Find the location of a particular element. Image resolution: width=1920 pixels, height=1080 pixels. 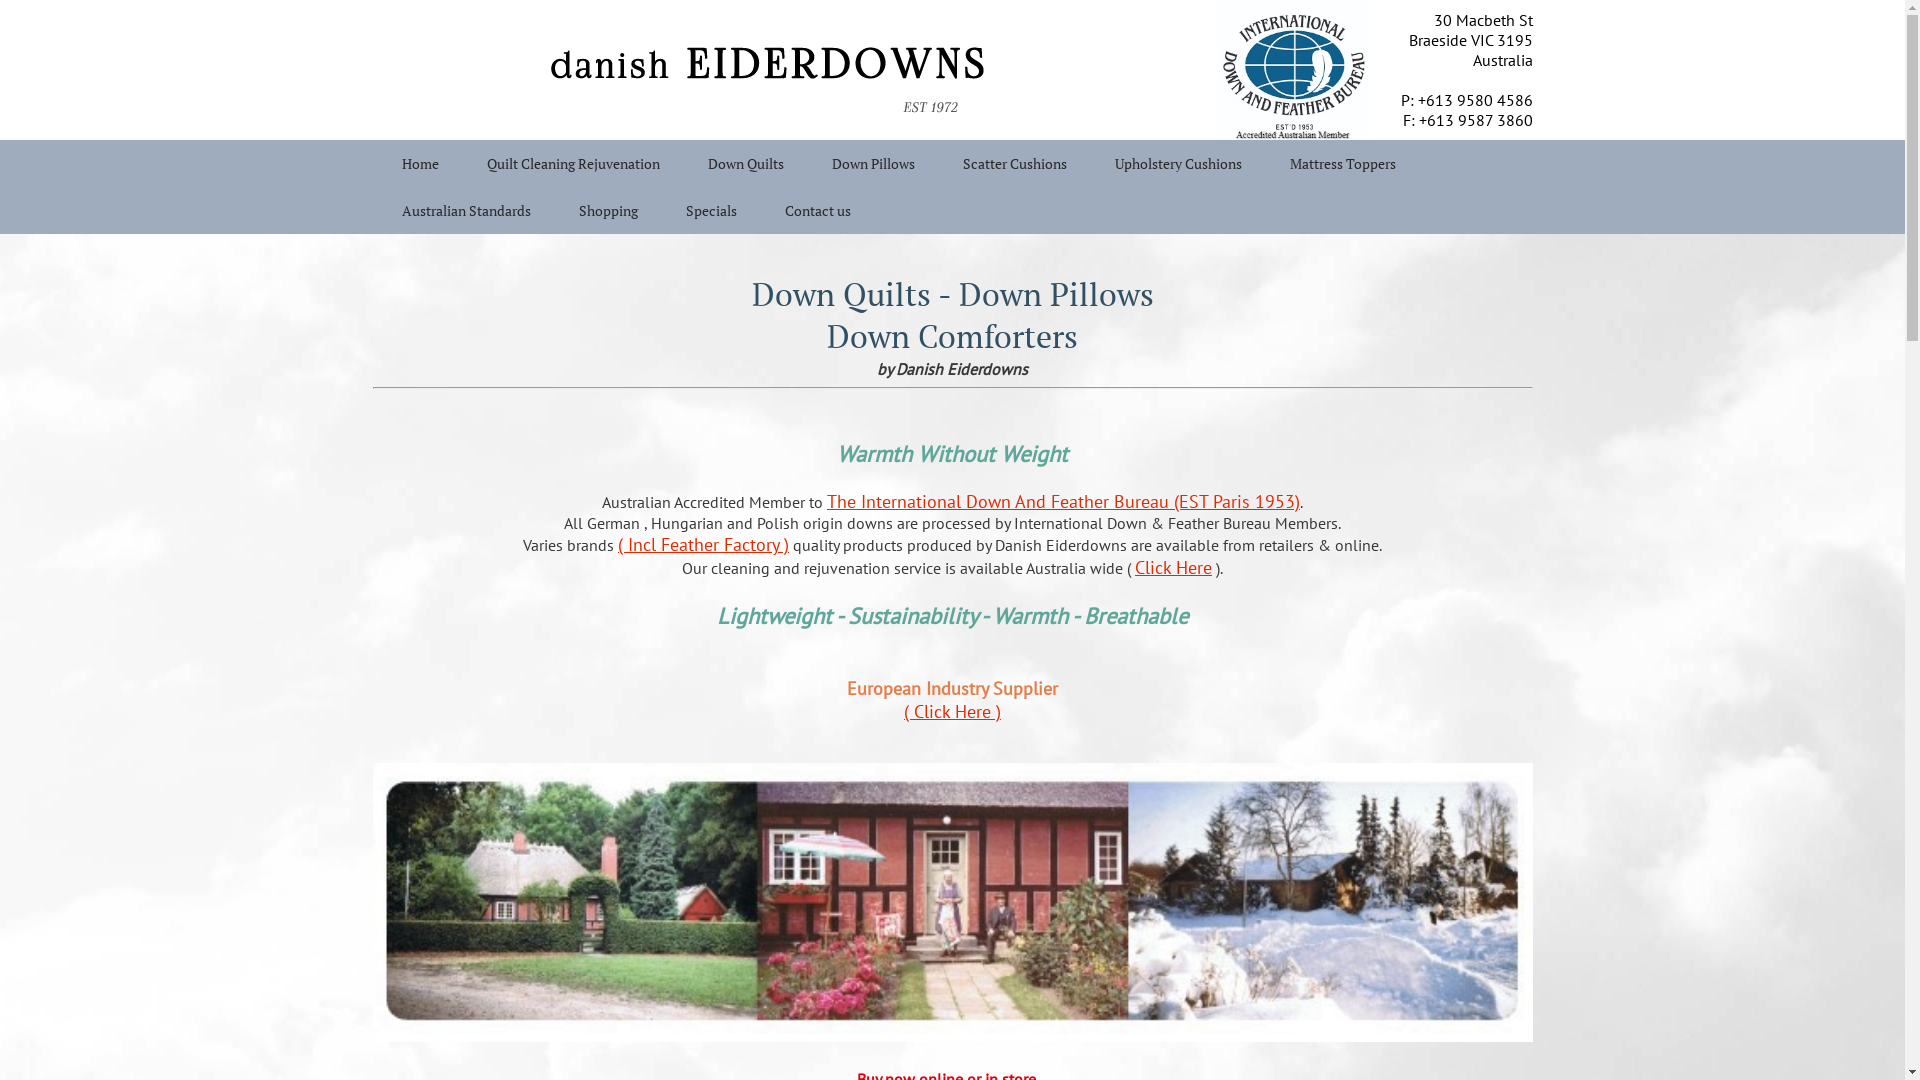

Contact us is located at coordinates (817, 210).